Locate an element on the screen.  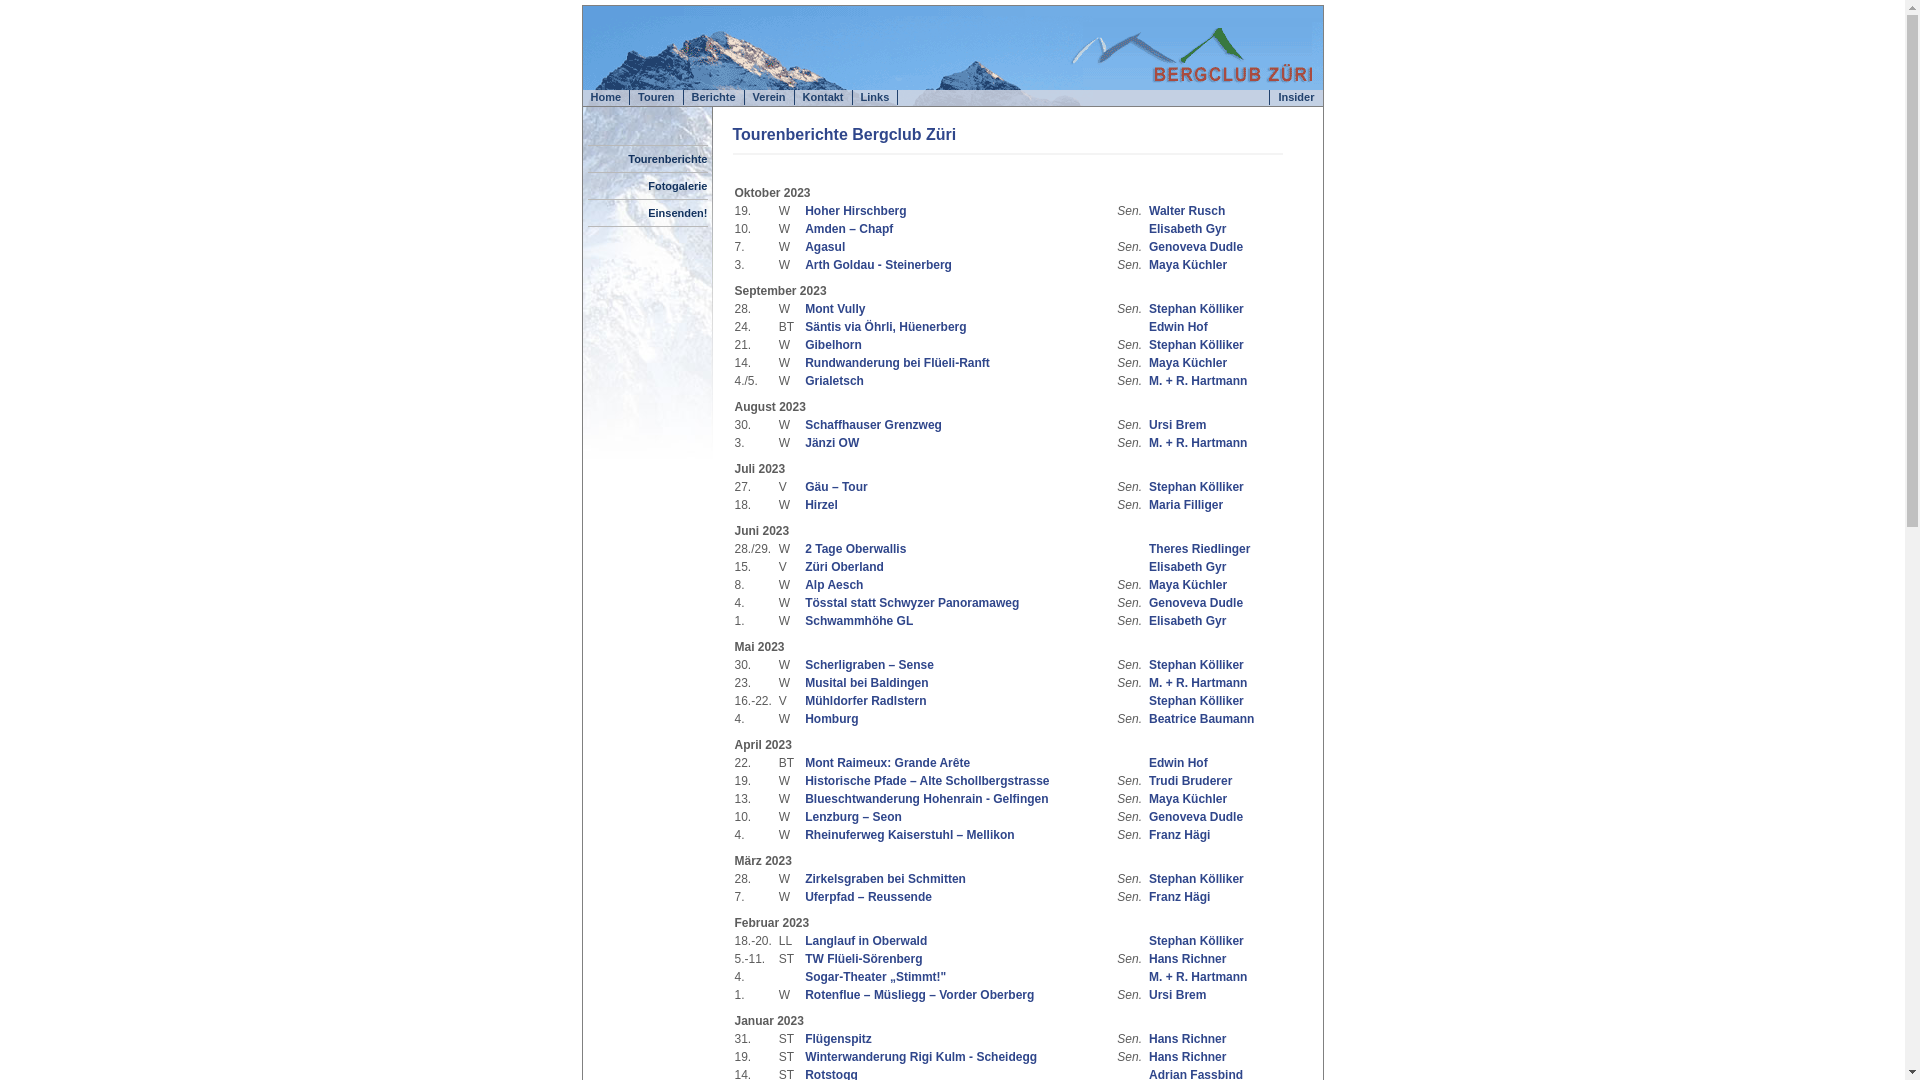
Aktive und Senioren is located at coordinates (1132, 229).